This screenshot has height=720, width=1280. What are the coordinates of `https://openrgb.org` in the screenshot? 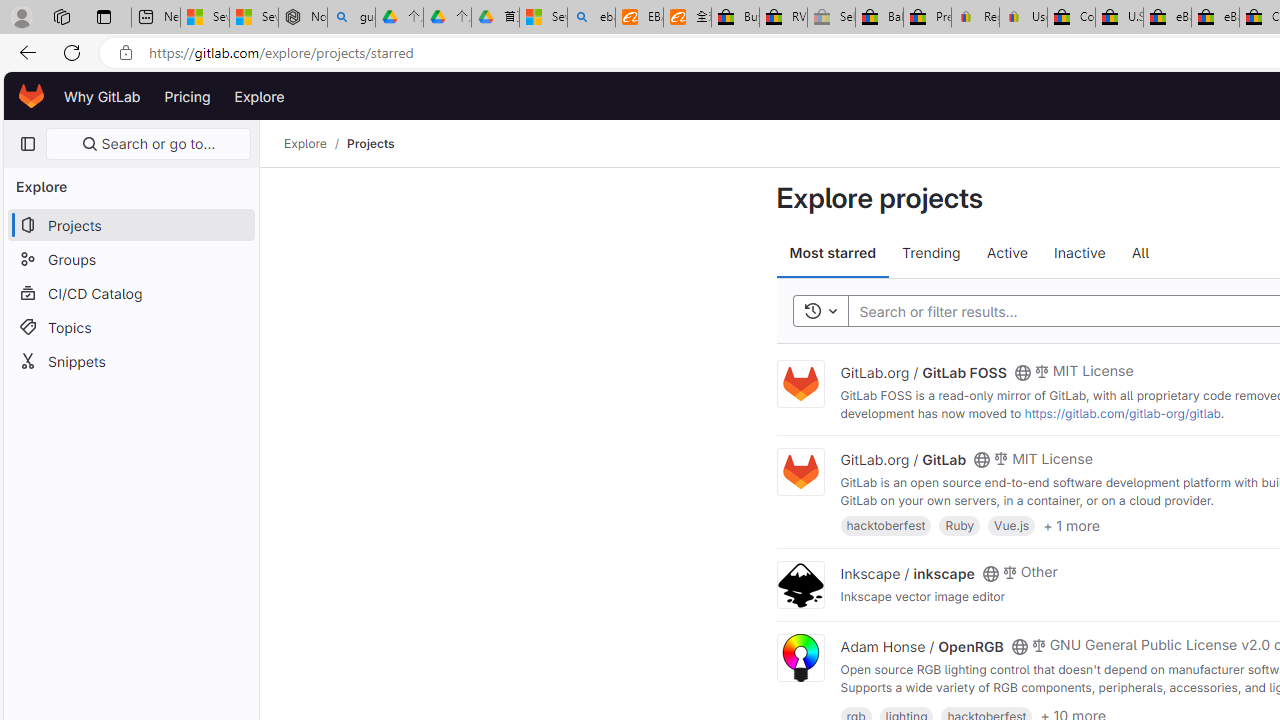 It's located at (1010, 704).